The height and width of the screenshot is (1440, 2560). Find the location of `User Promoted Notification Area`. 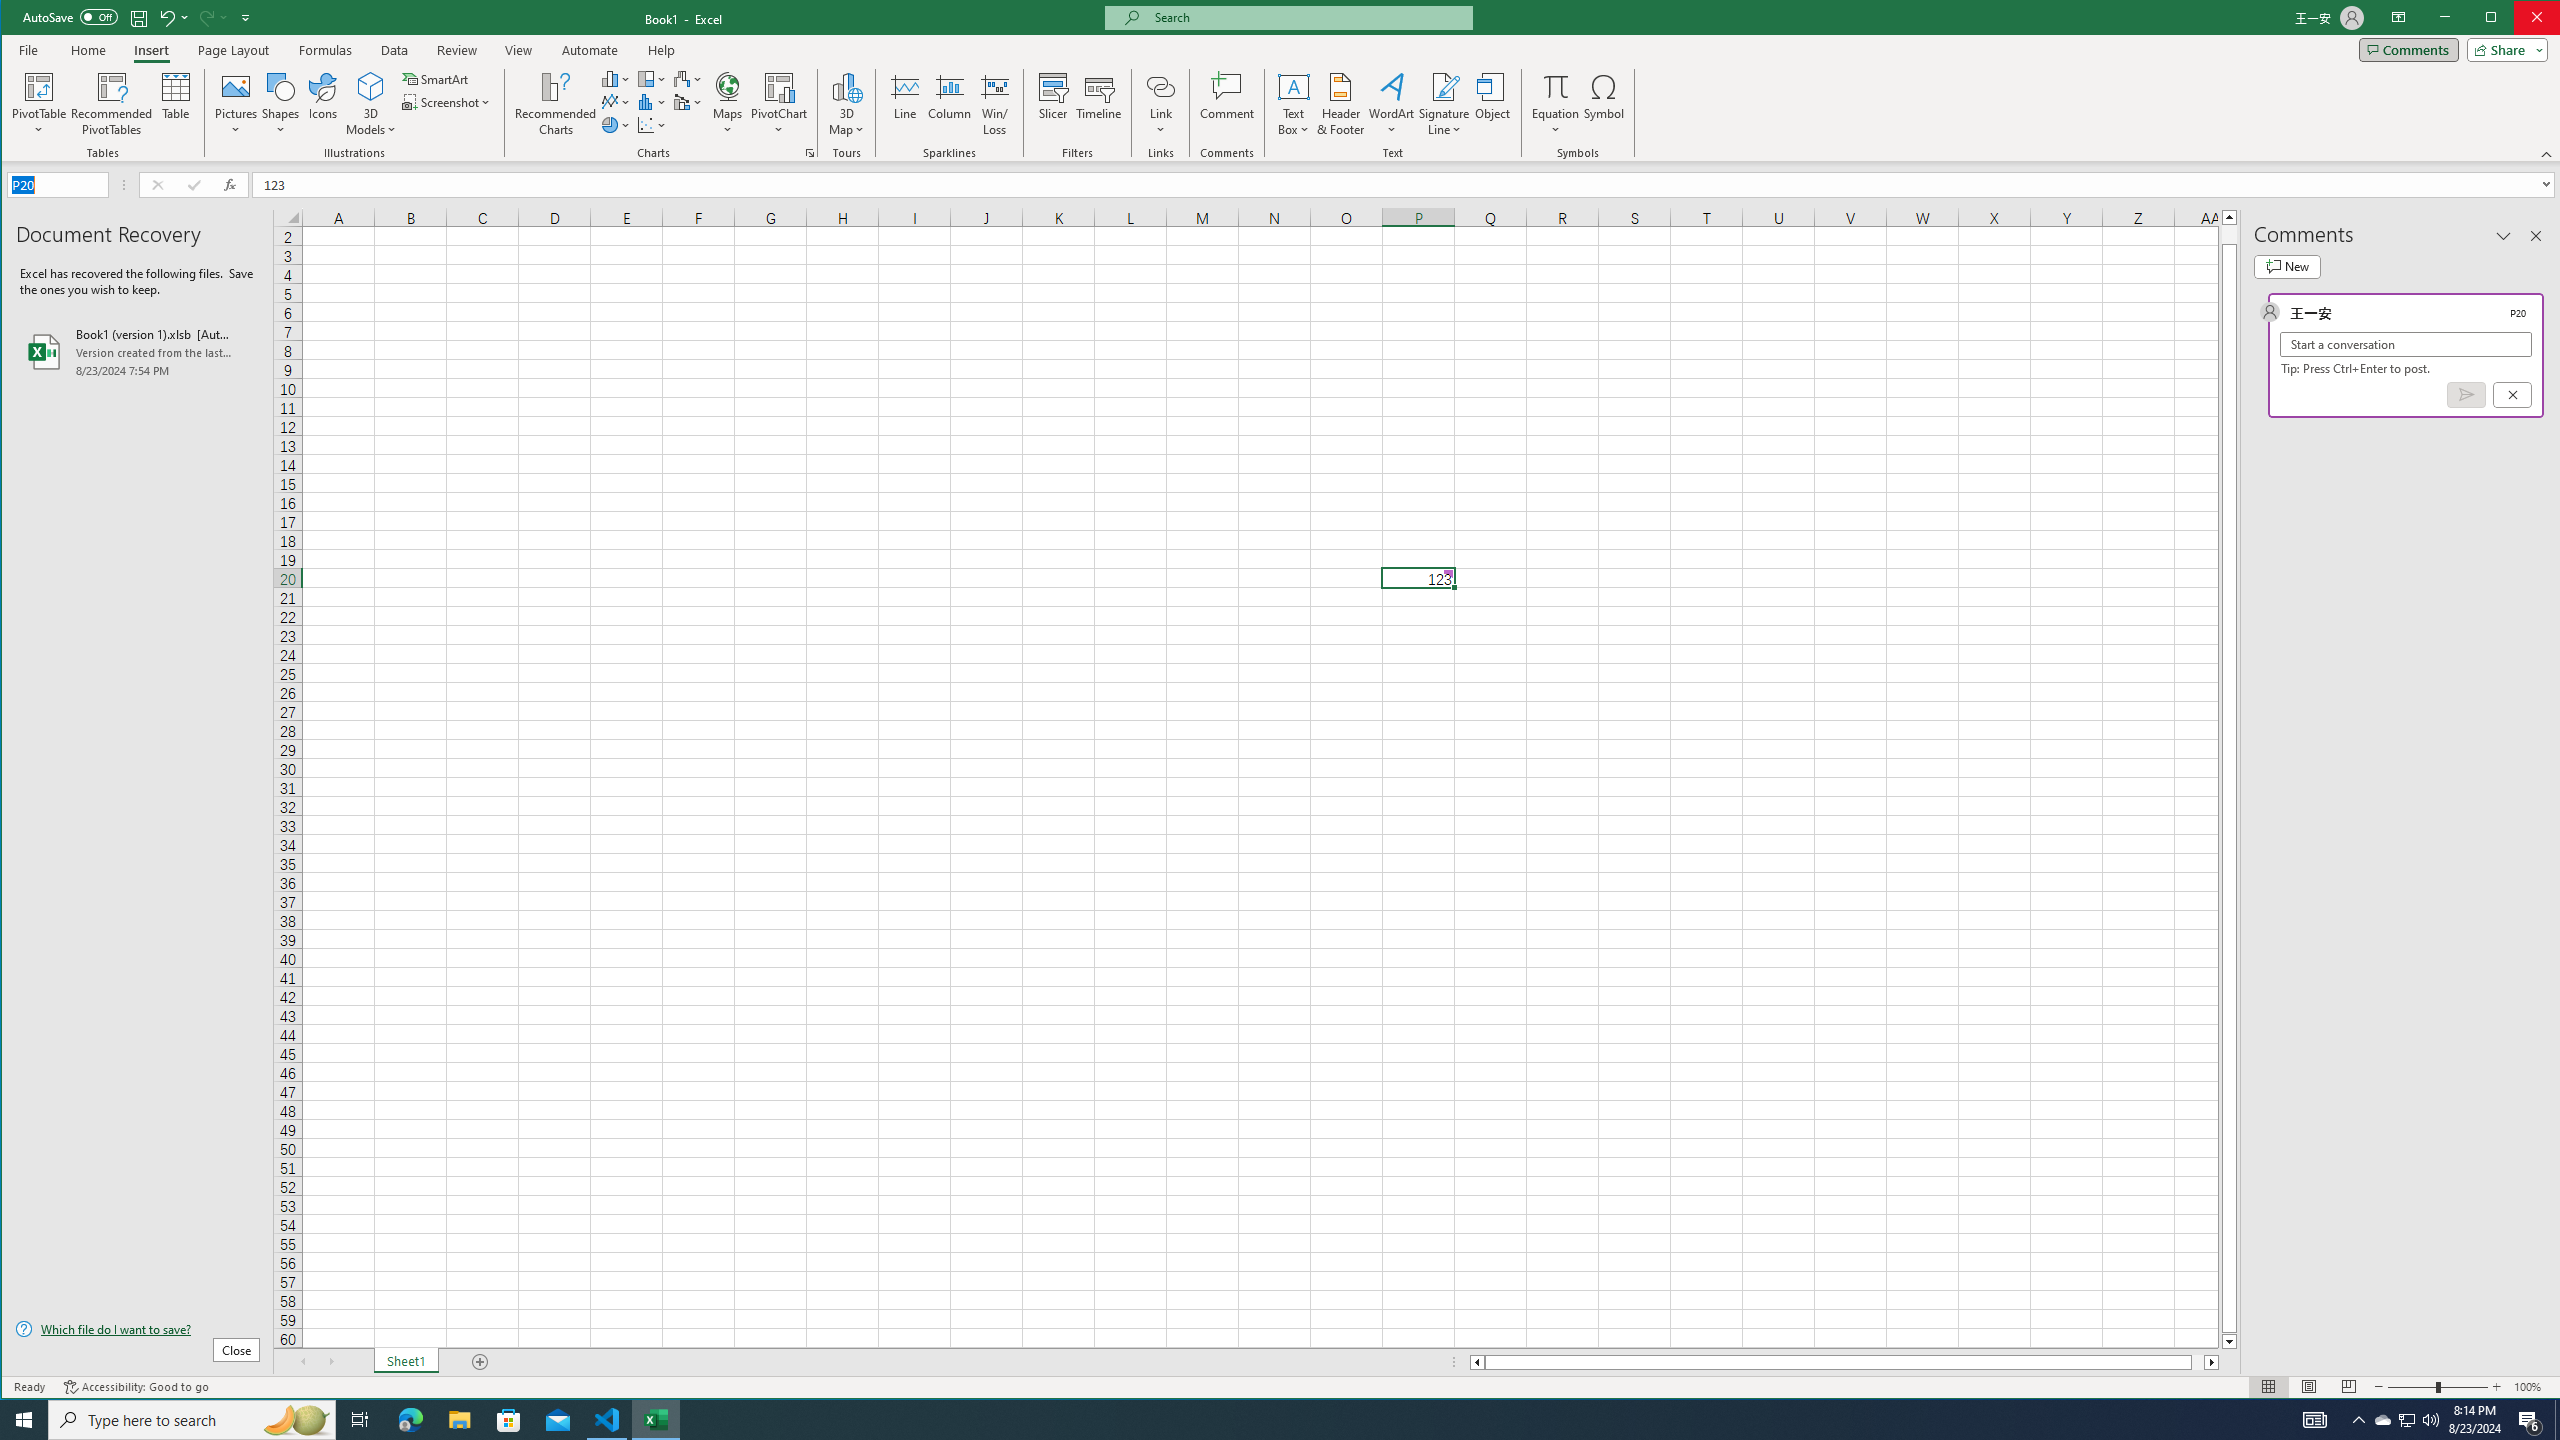

User Promoted Notification Area is located at coordinates (2406, 1420).